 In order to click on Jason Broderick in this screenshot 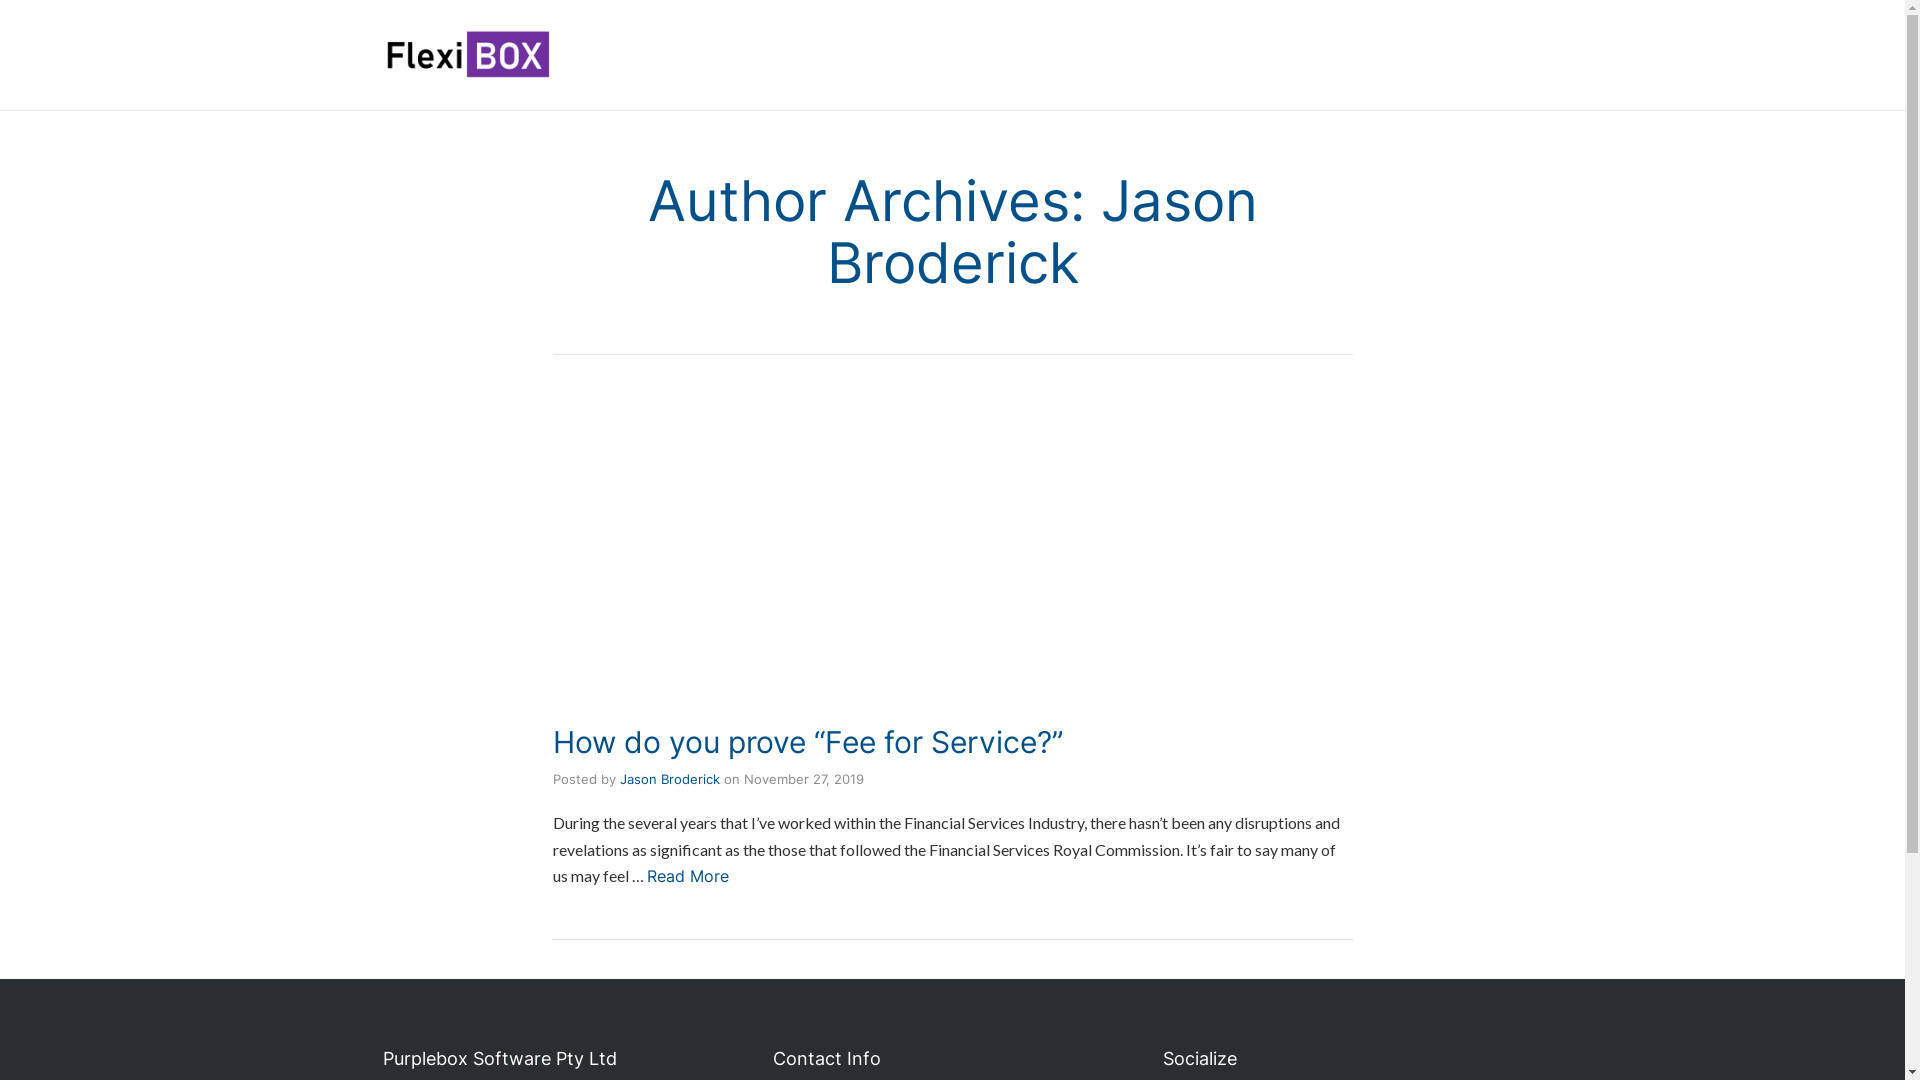, I will do `click(670, 779)`.